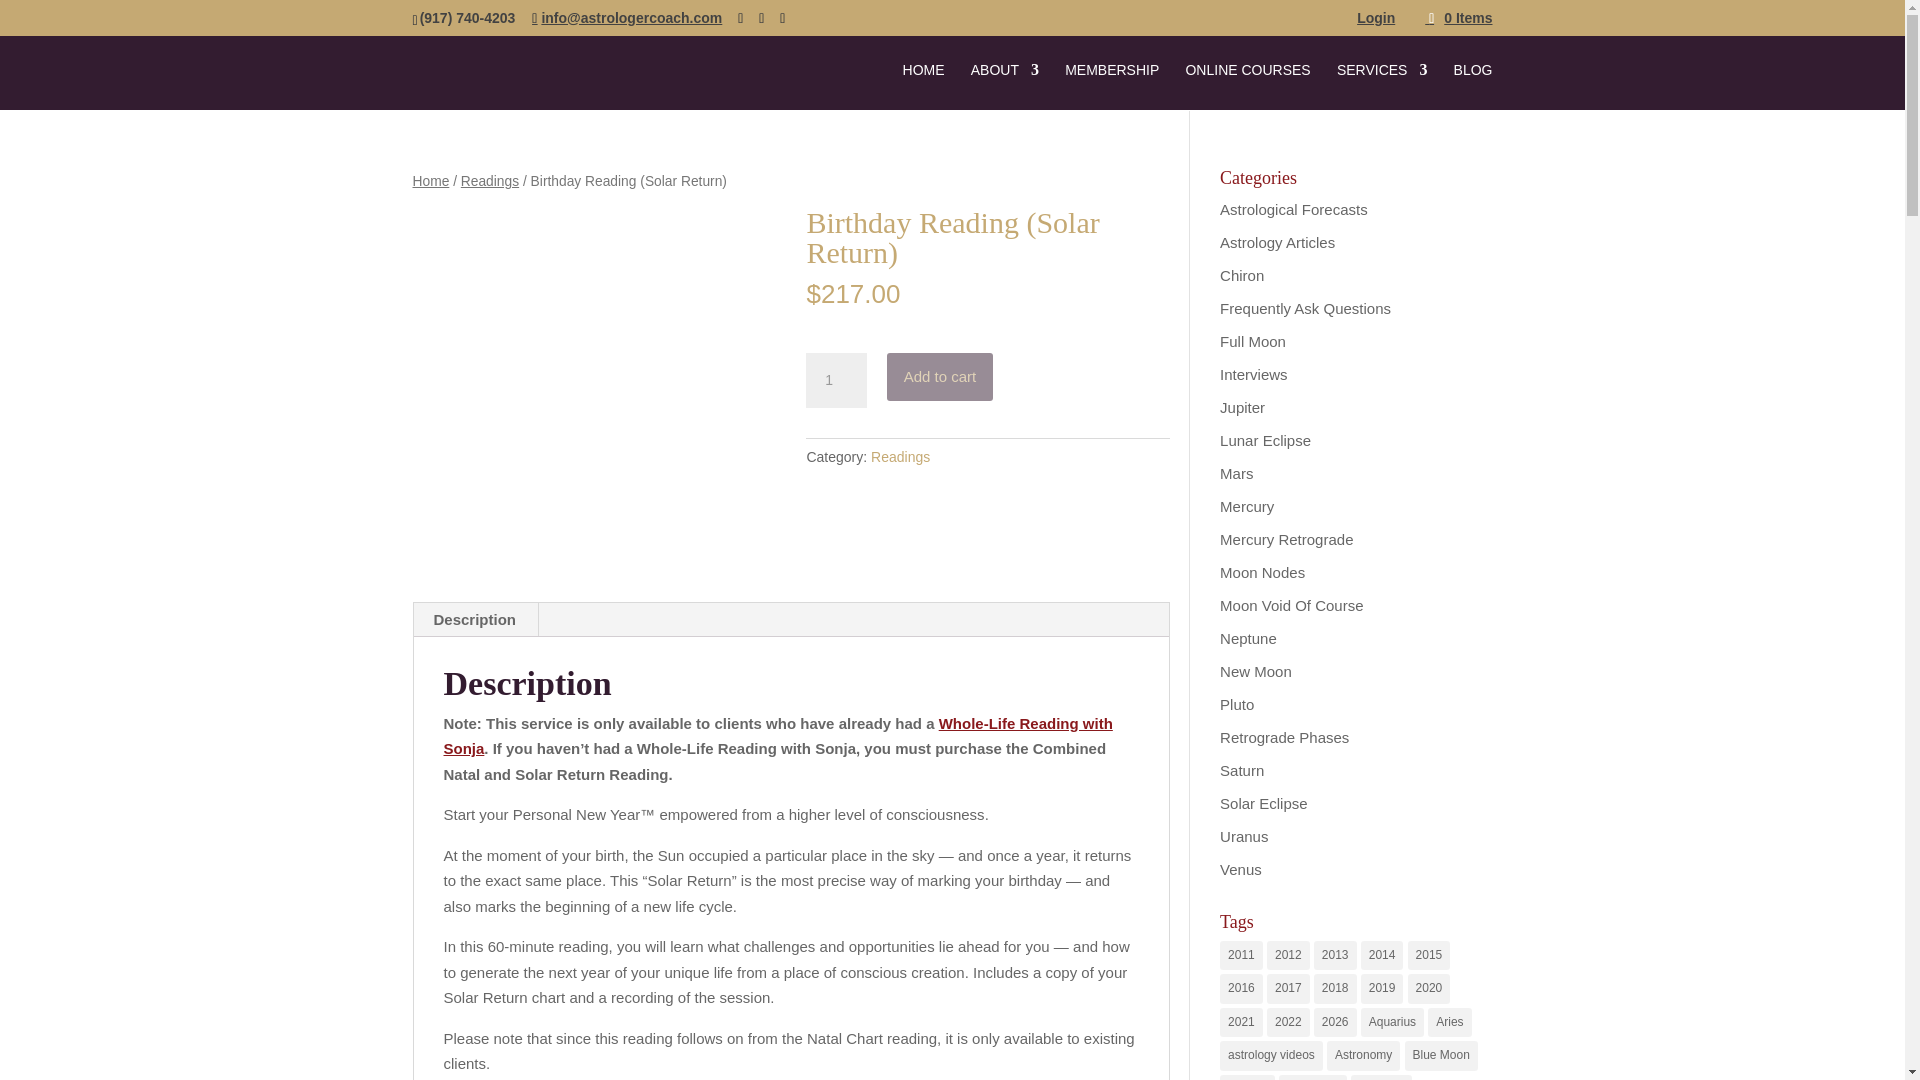  What do you see at coordinates (1246, 86) in the screenshot?
I see `ONLINE COURSES` at bounding box center [1246, 86].